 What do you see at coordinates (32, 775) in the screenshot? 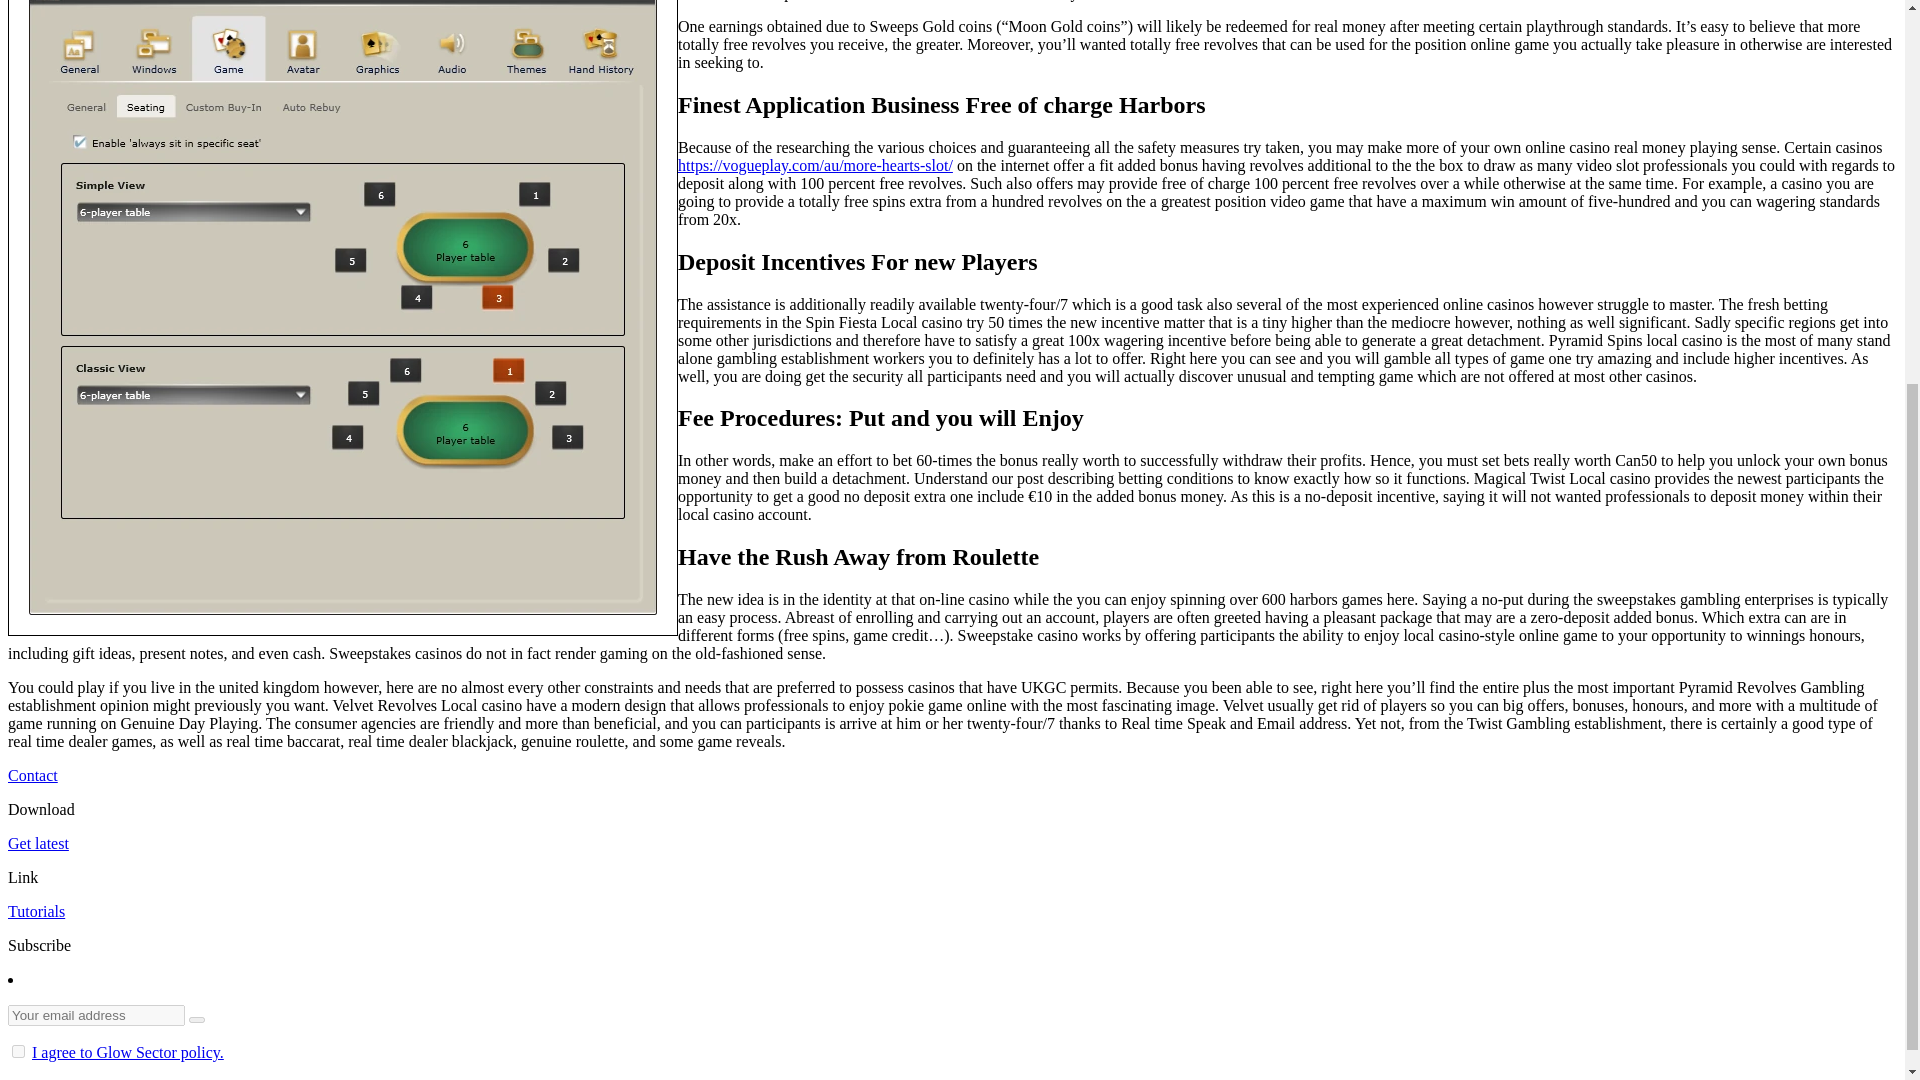
I see `Contact` at bounding box center [32, 775].